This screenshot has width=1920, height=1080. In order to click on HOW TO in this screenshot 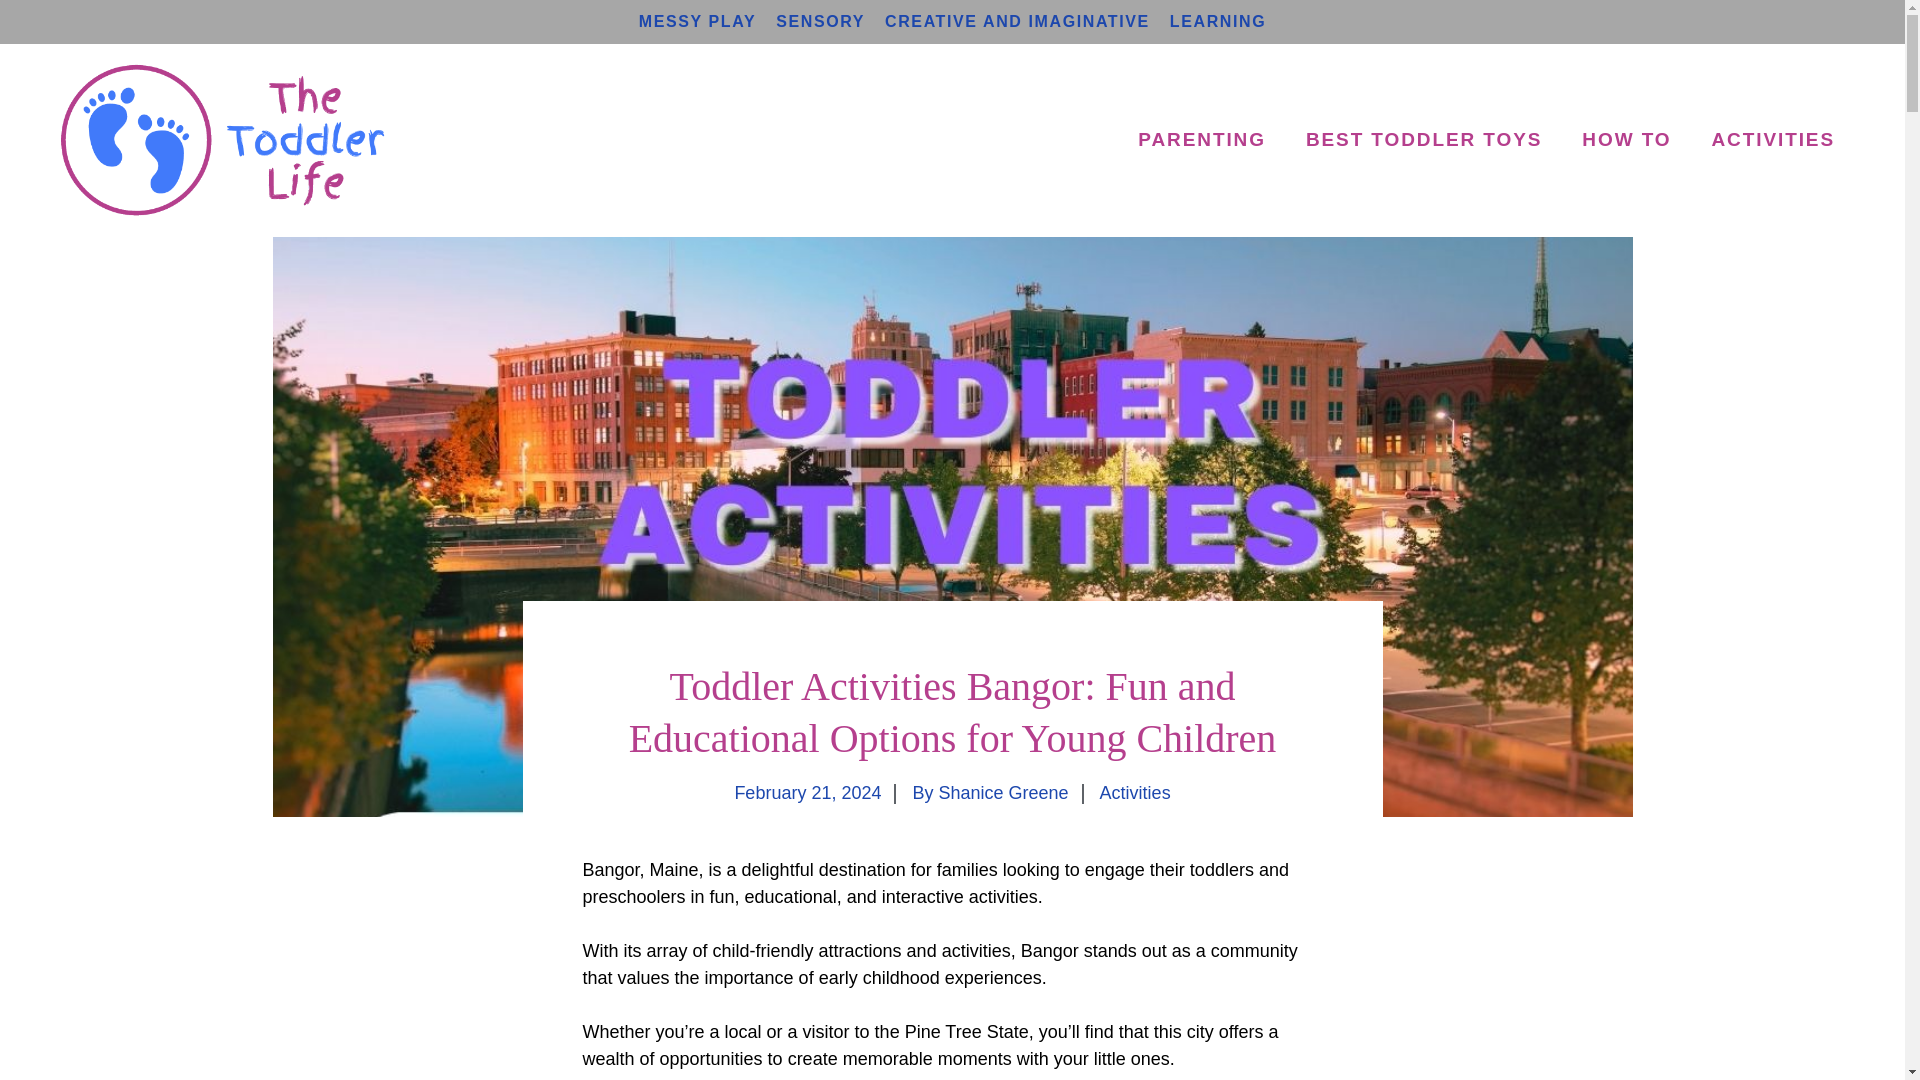, I will do `click(1626, 140)`.